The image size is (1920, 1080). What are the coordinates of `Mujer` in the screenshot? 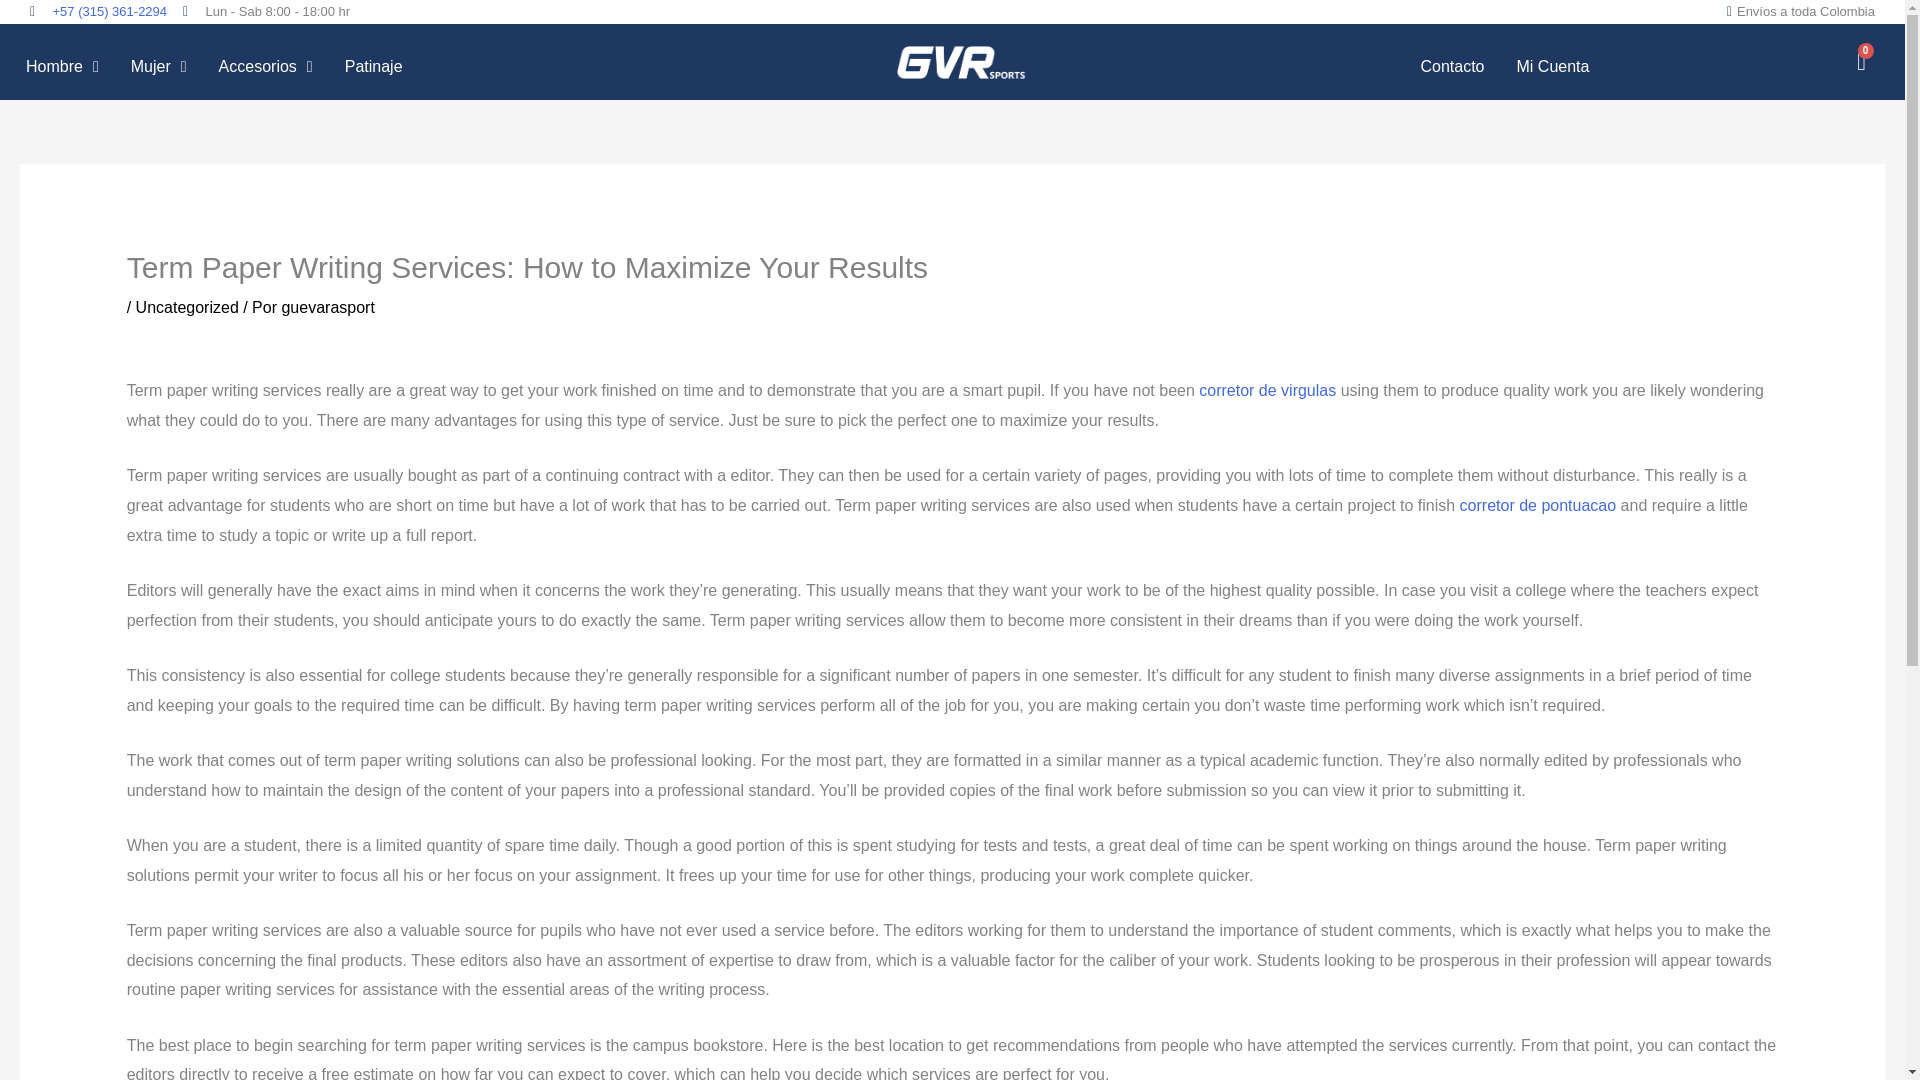 It's located at (159, 66).